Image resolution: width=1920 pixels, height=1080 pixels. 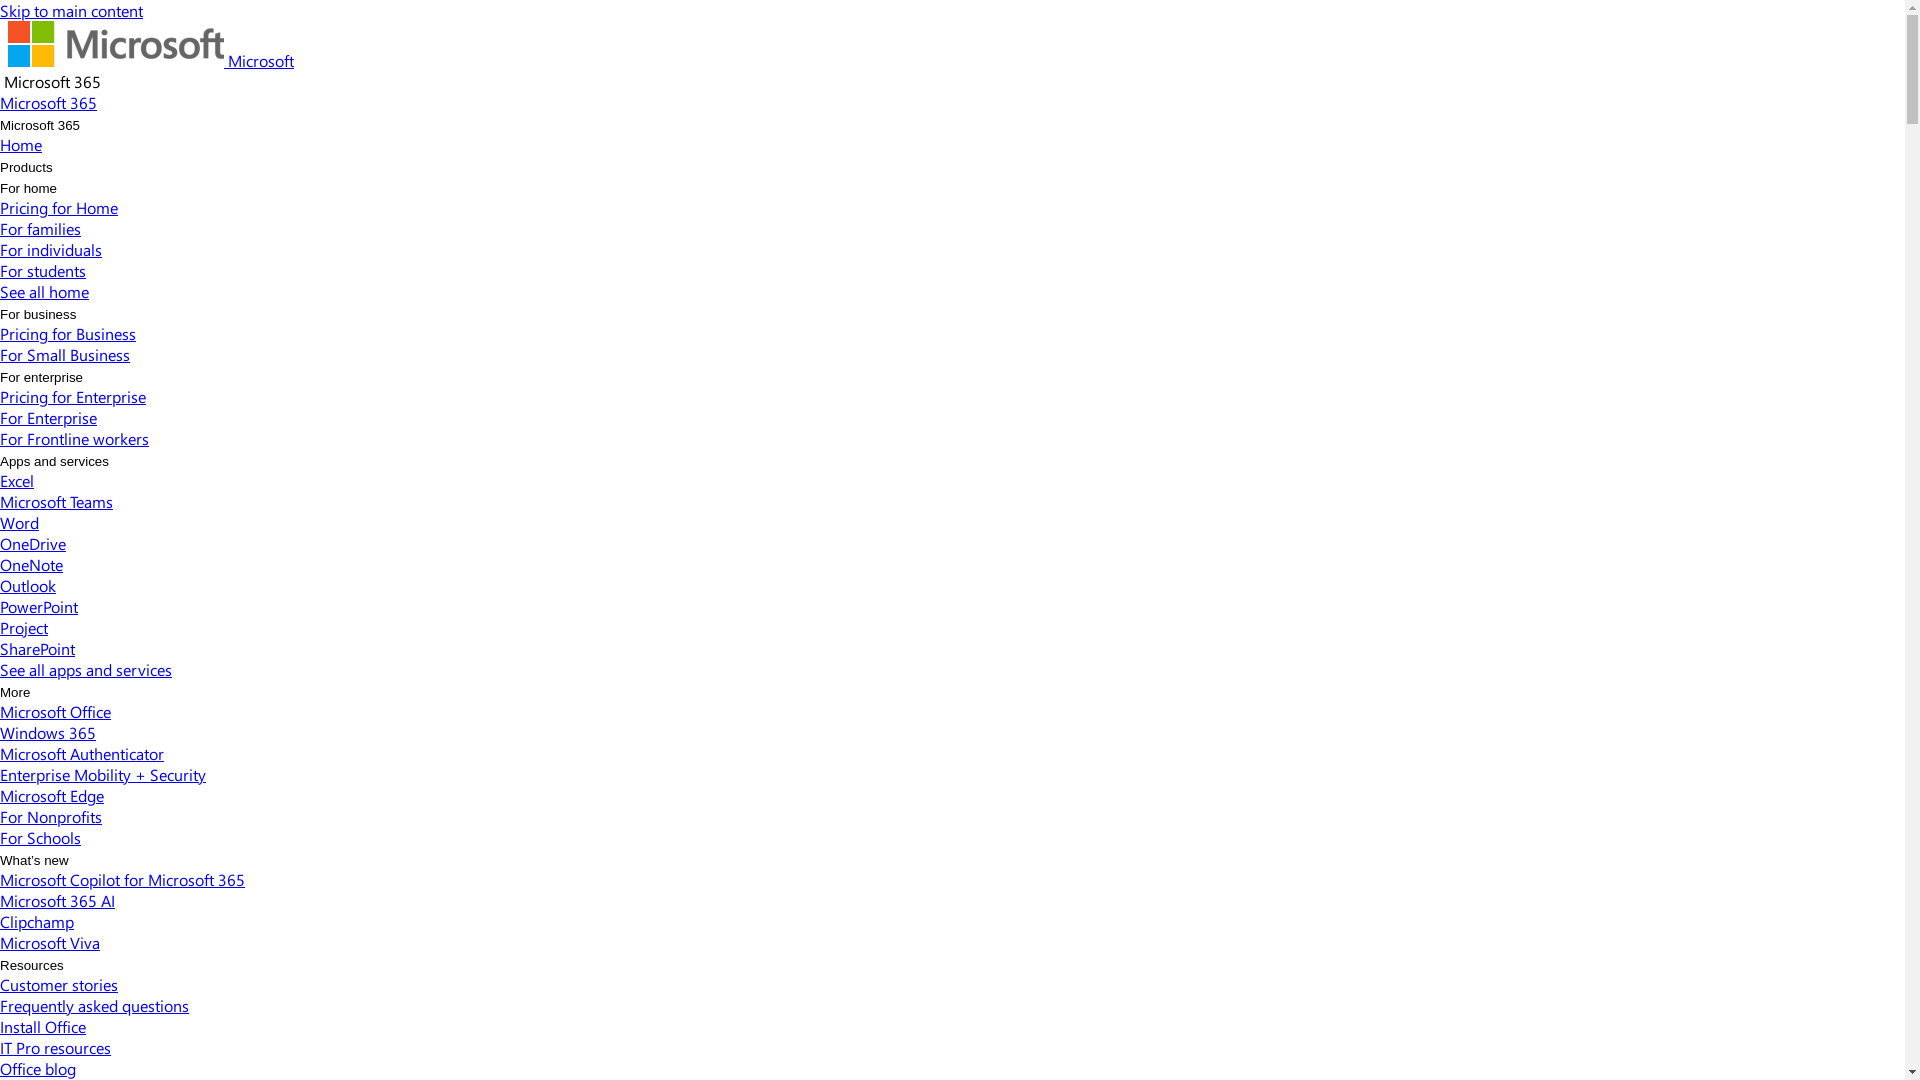 I want to click on Pricing for Business, so click(x=68, y=334).